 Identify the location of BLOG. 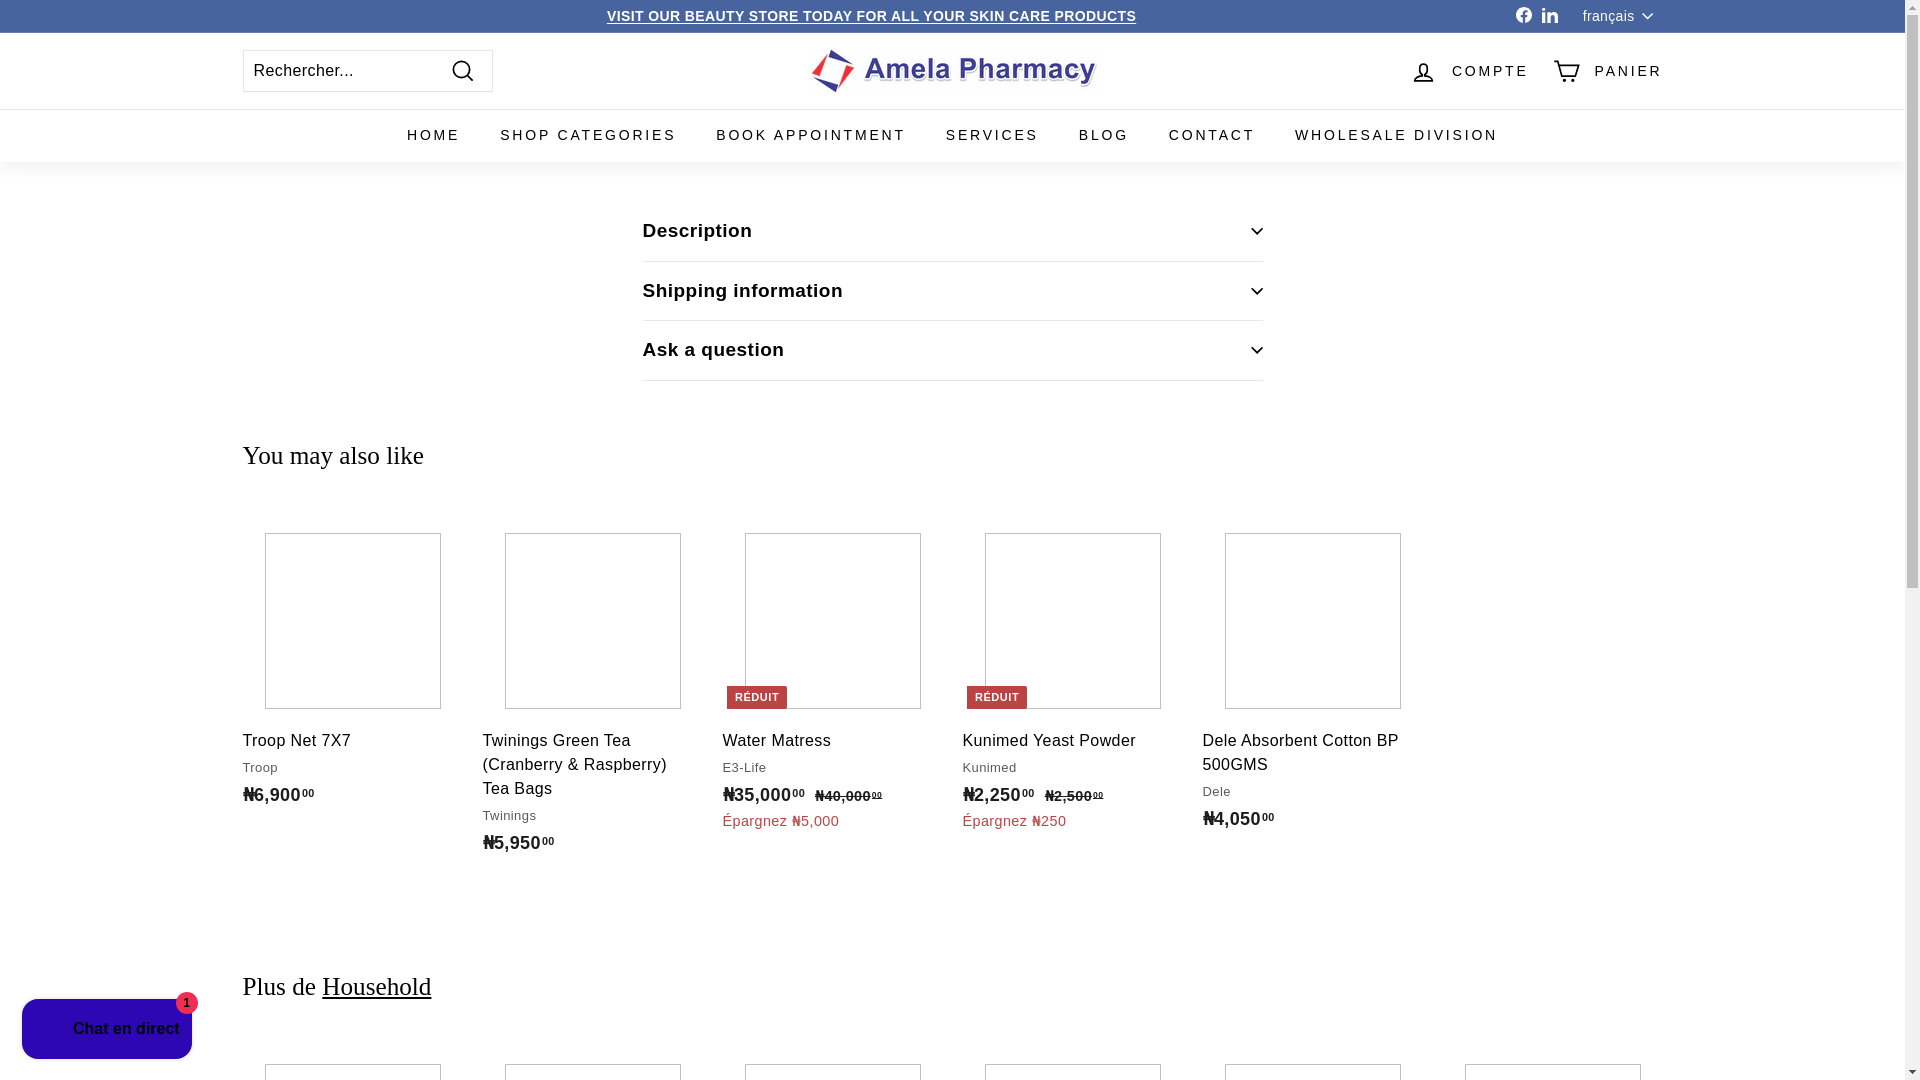
(1104, 136).